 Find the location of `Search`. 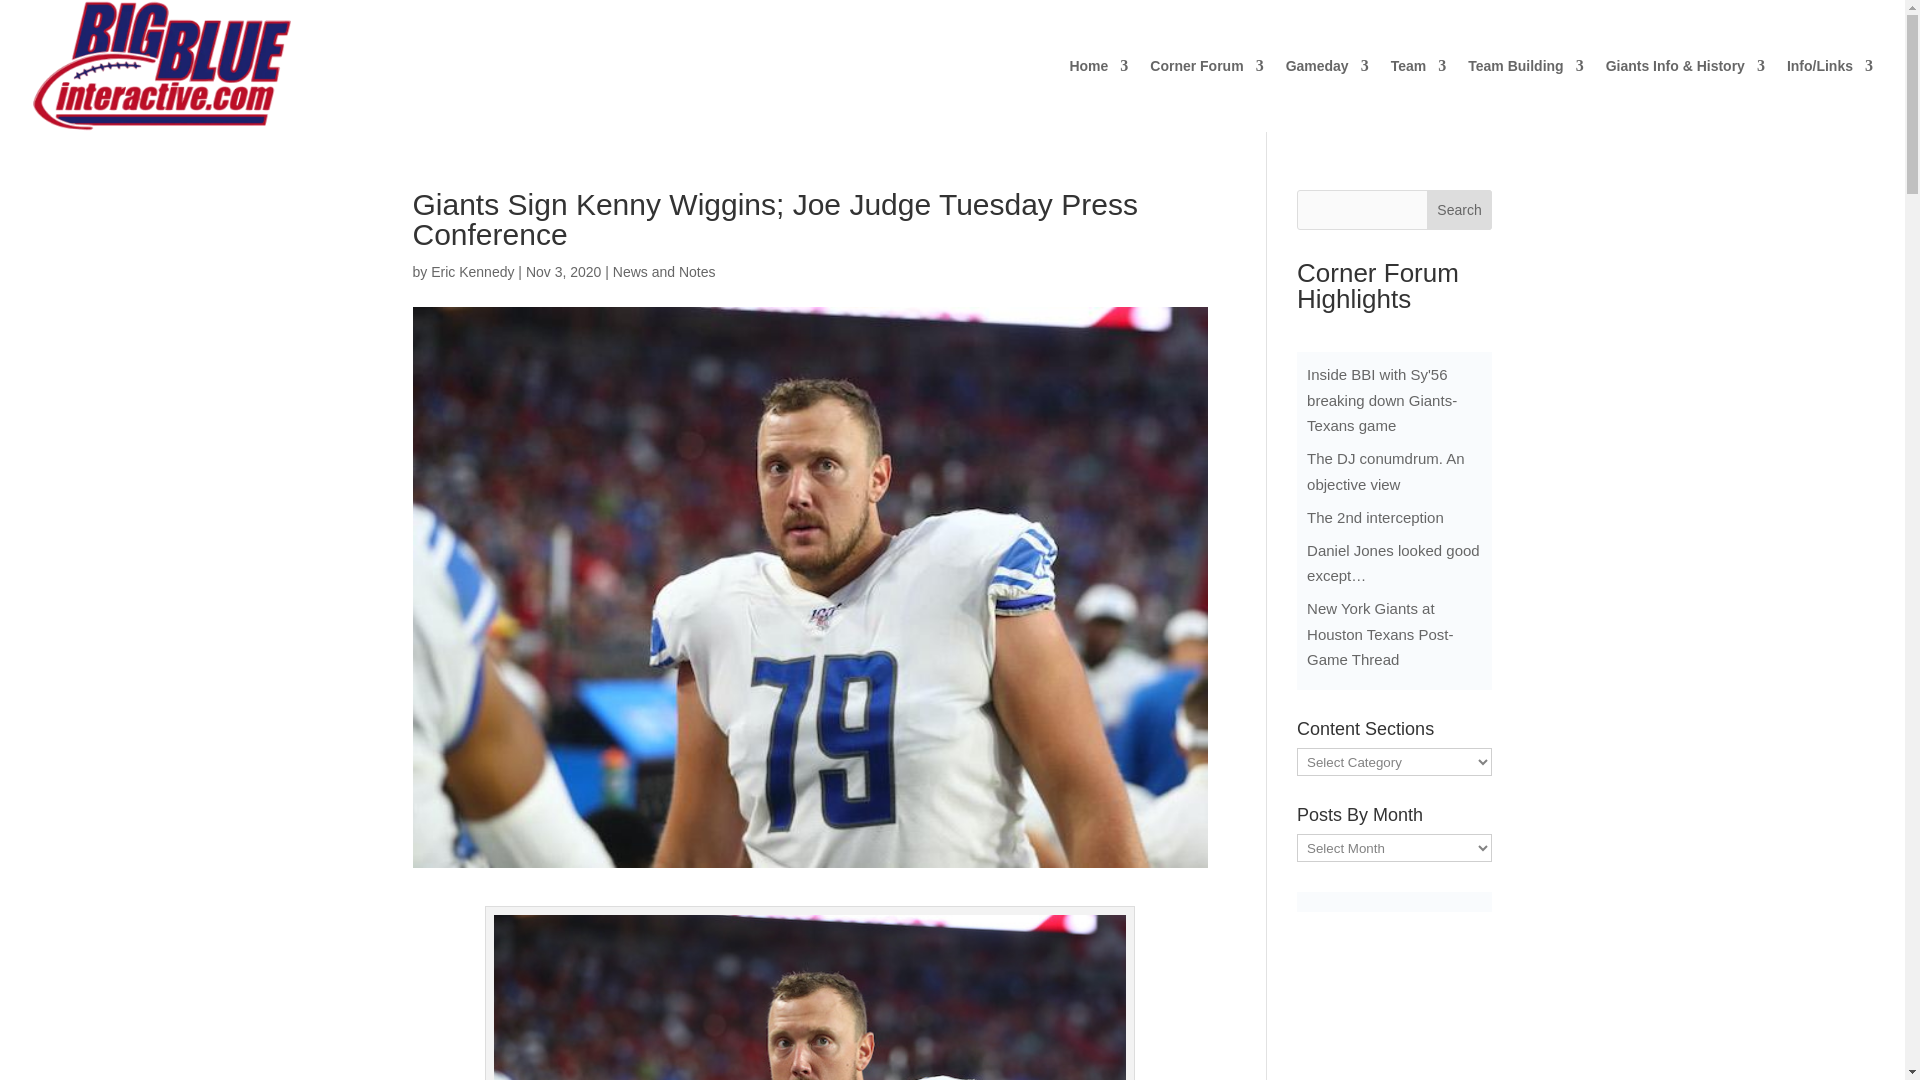

Search is located at coordinates (1460, 210).